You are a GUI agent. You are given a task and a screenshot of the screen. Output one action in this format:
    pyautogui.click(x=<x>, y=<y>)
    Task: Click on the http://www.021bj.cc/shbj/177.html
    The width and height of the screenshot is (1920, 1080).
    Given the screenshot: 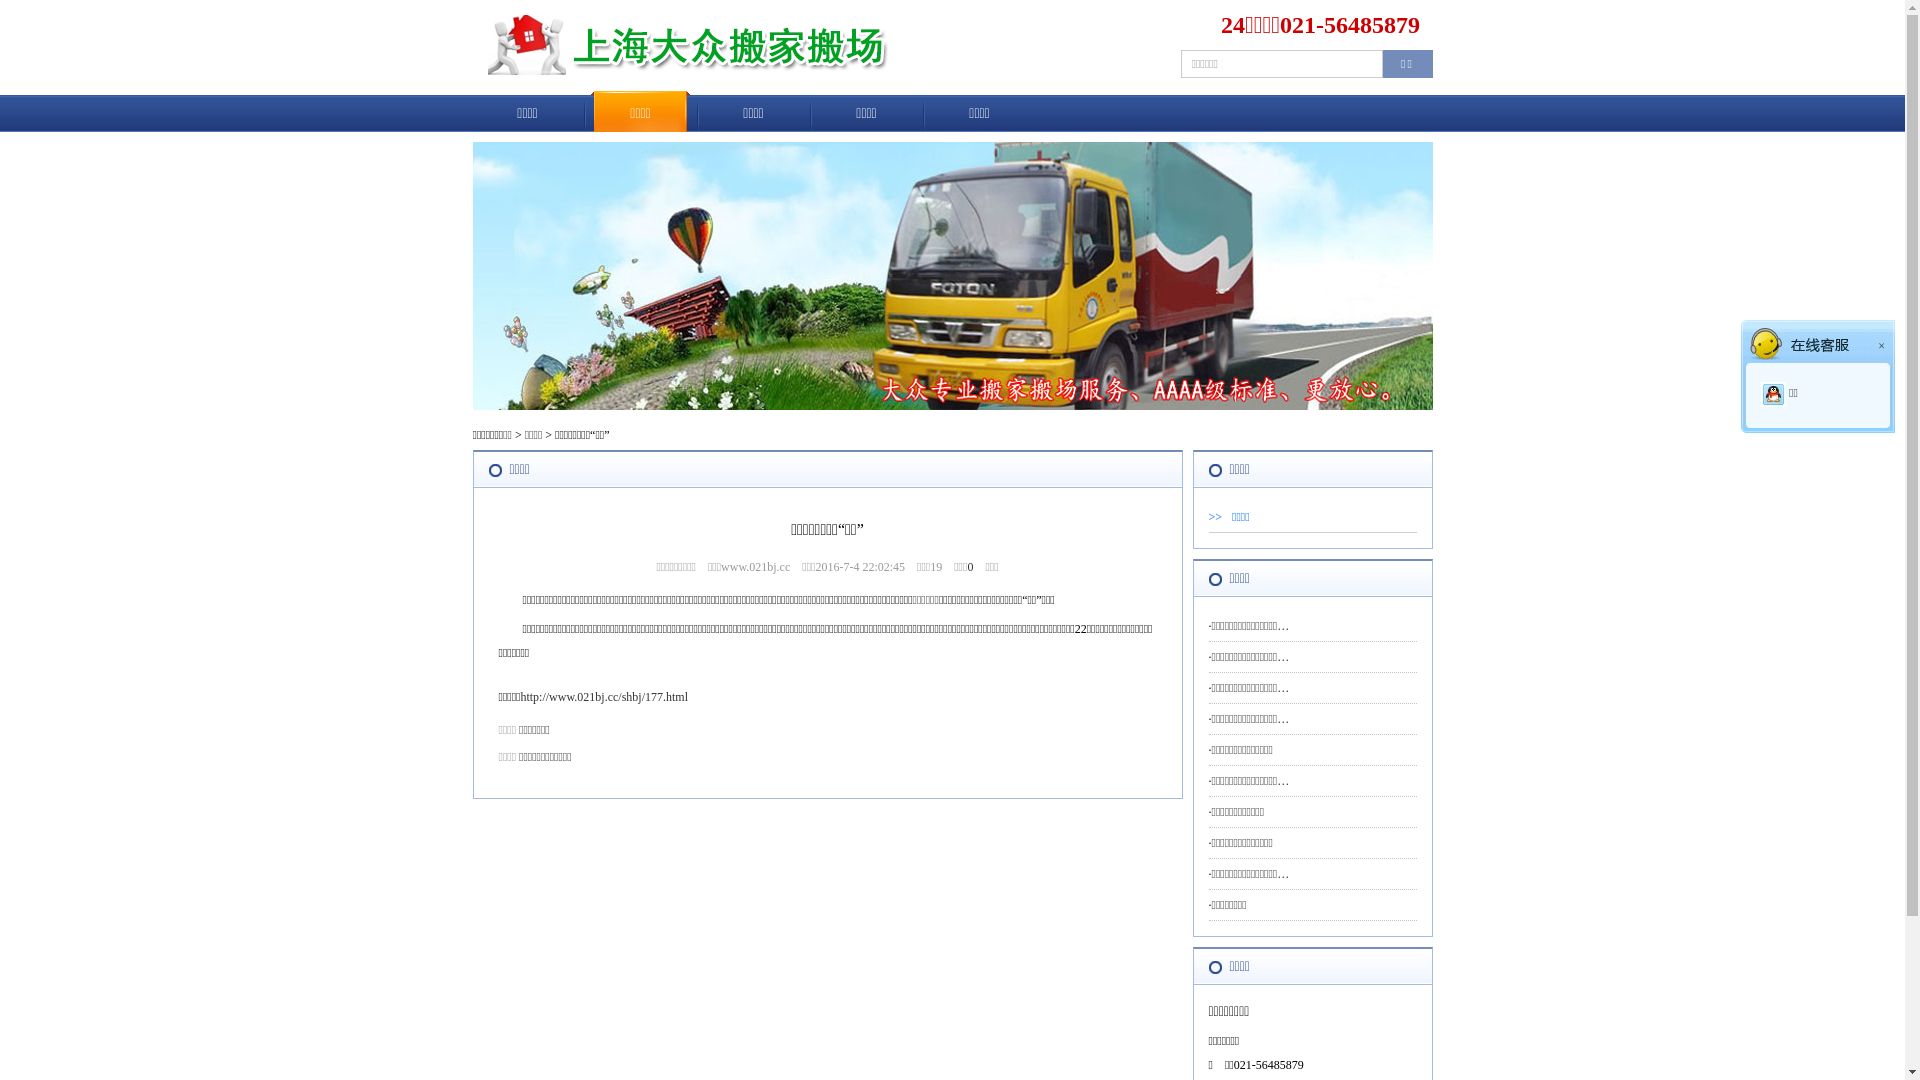 What is the action you would take?
    pyautogui.click(x=604, y=697)
    